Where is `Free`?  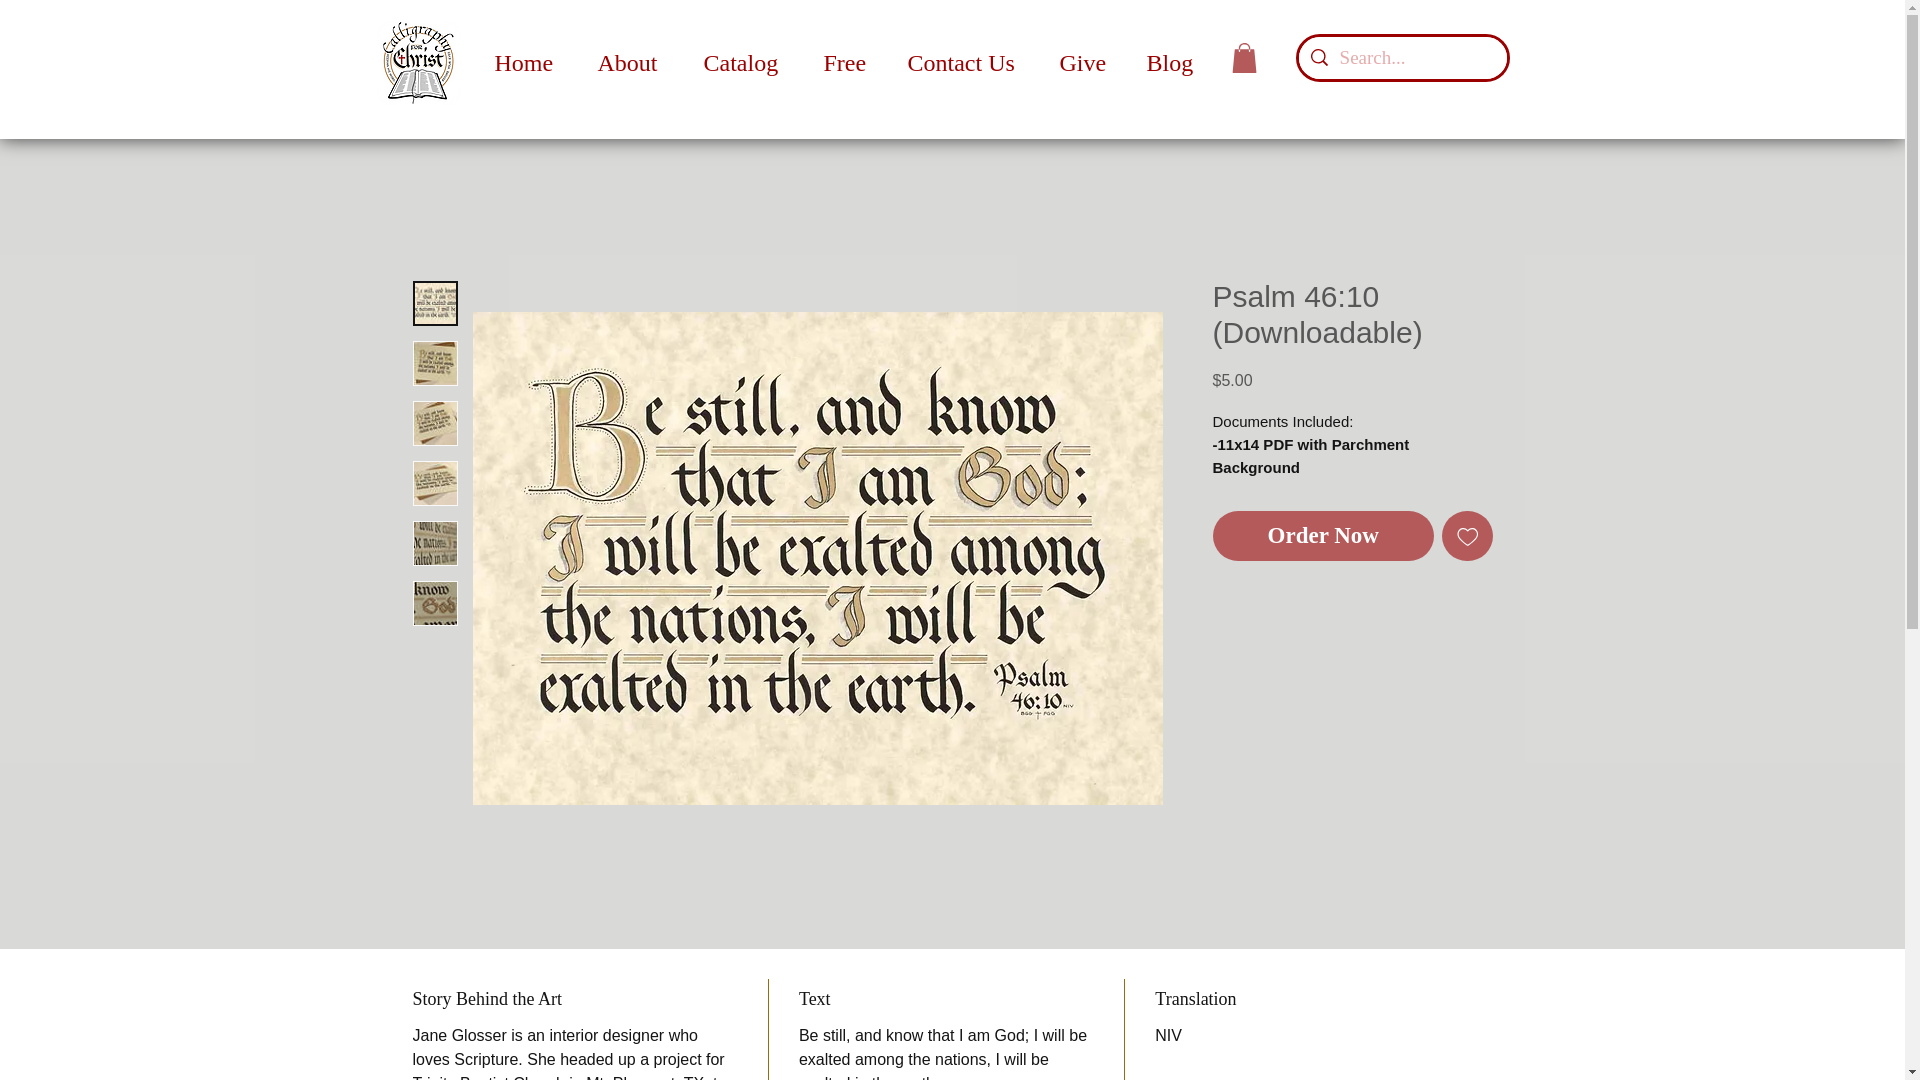
Free is located at coordinates (850, 64).